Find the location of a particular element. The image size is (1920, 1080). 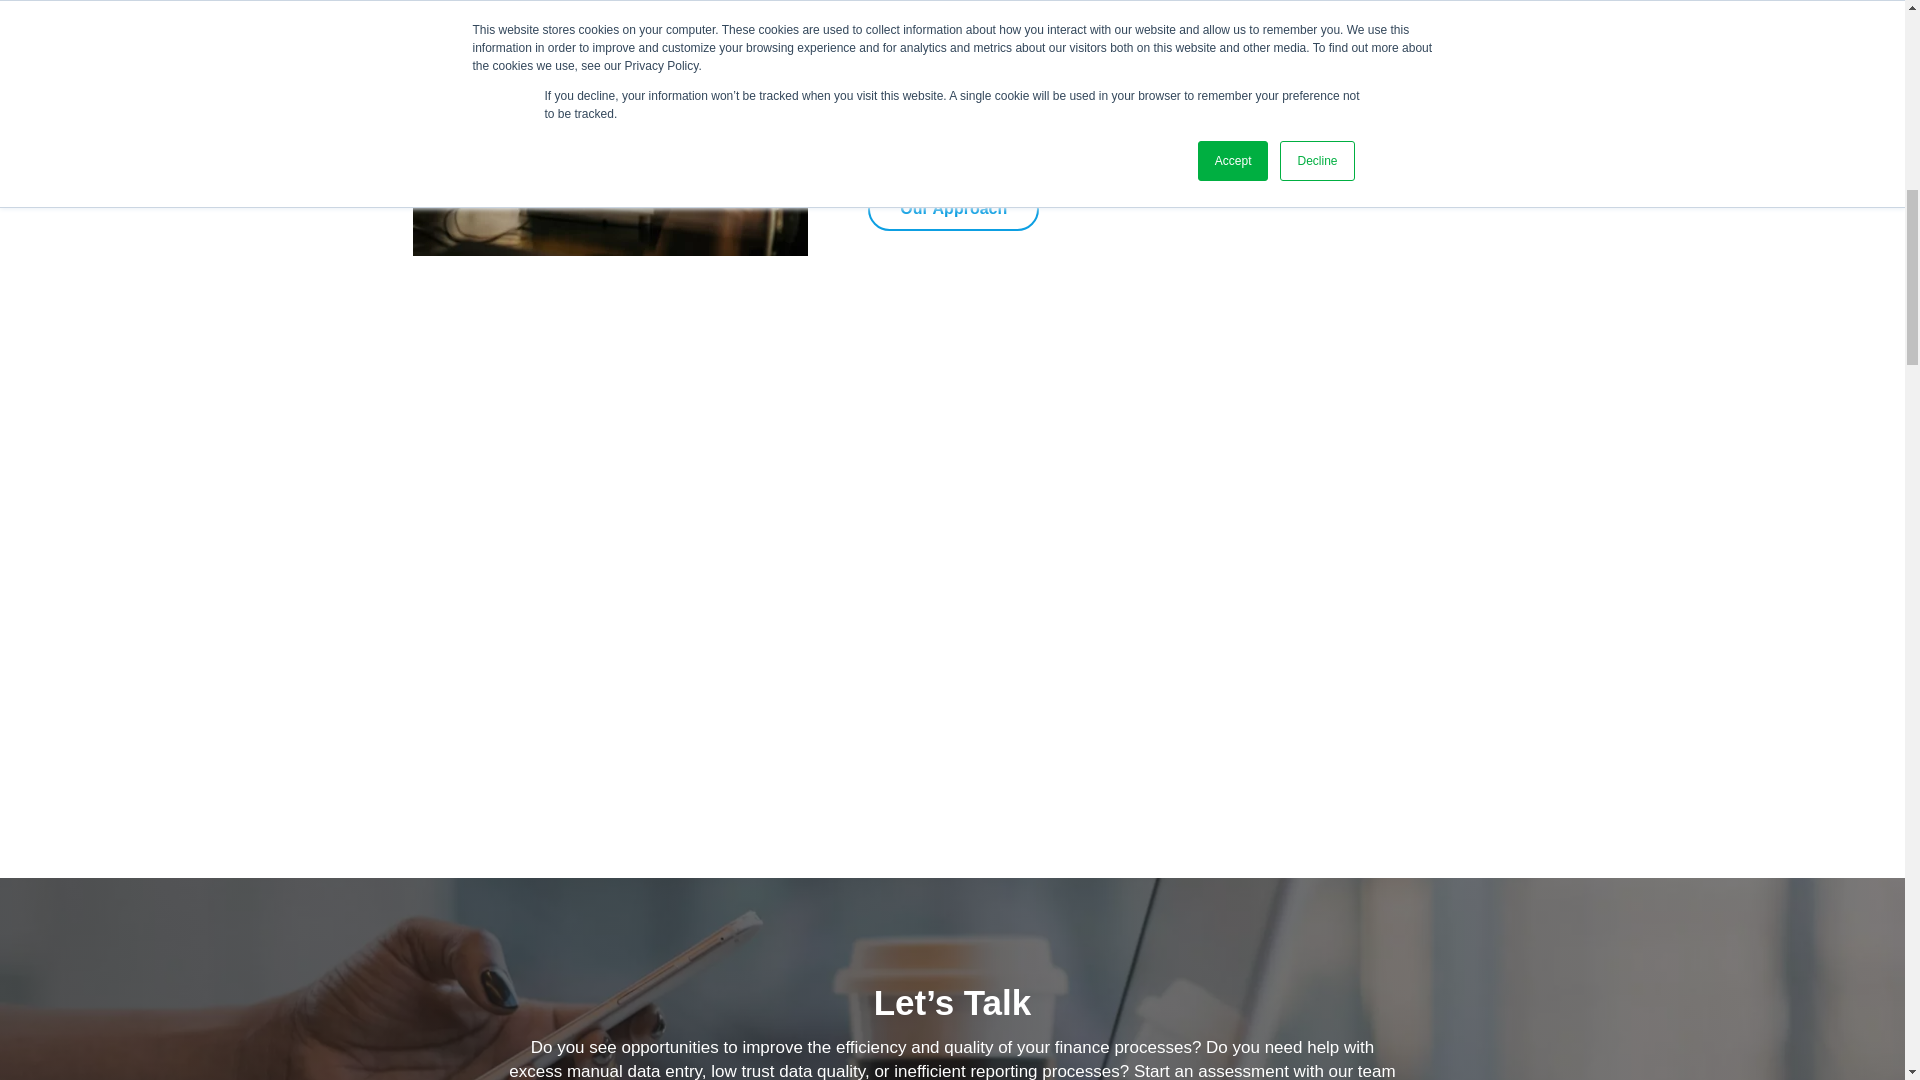

8 is located at coordinates (609, 128).